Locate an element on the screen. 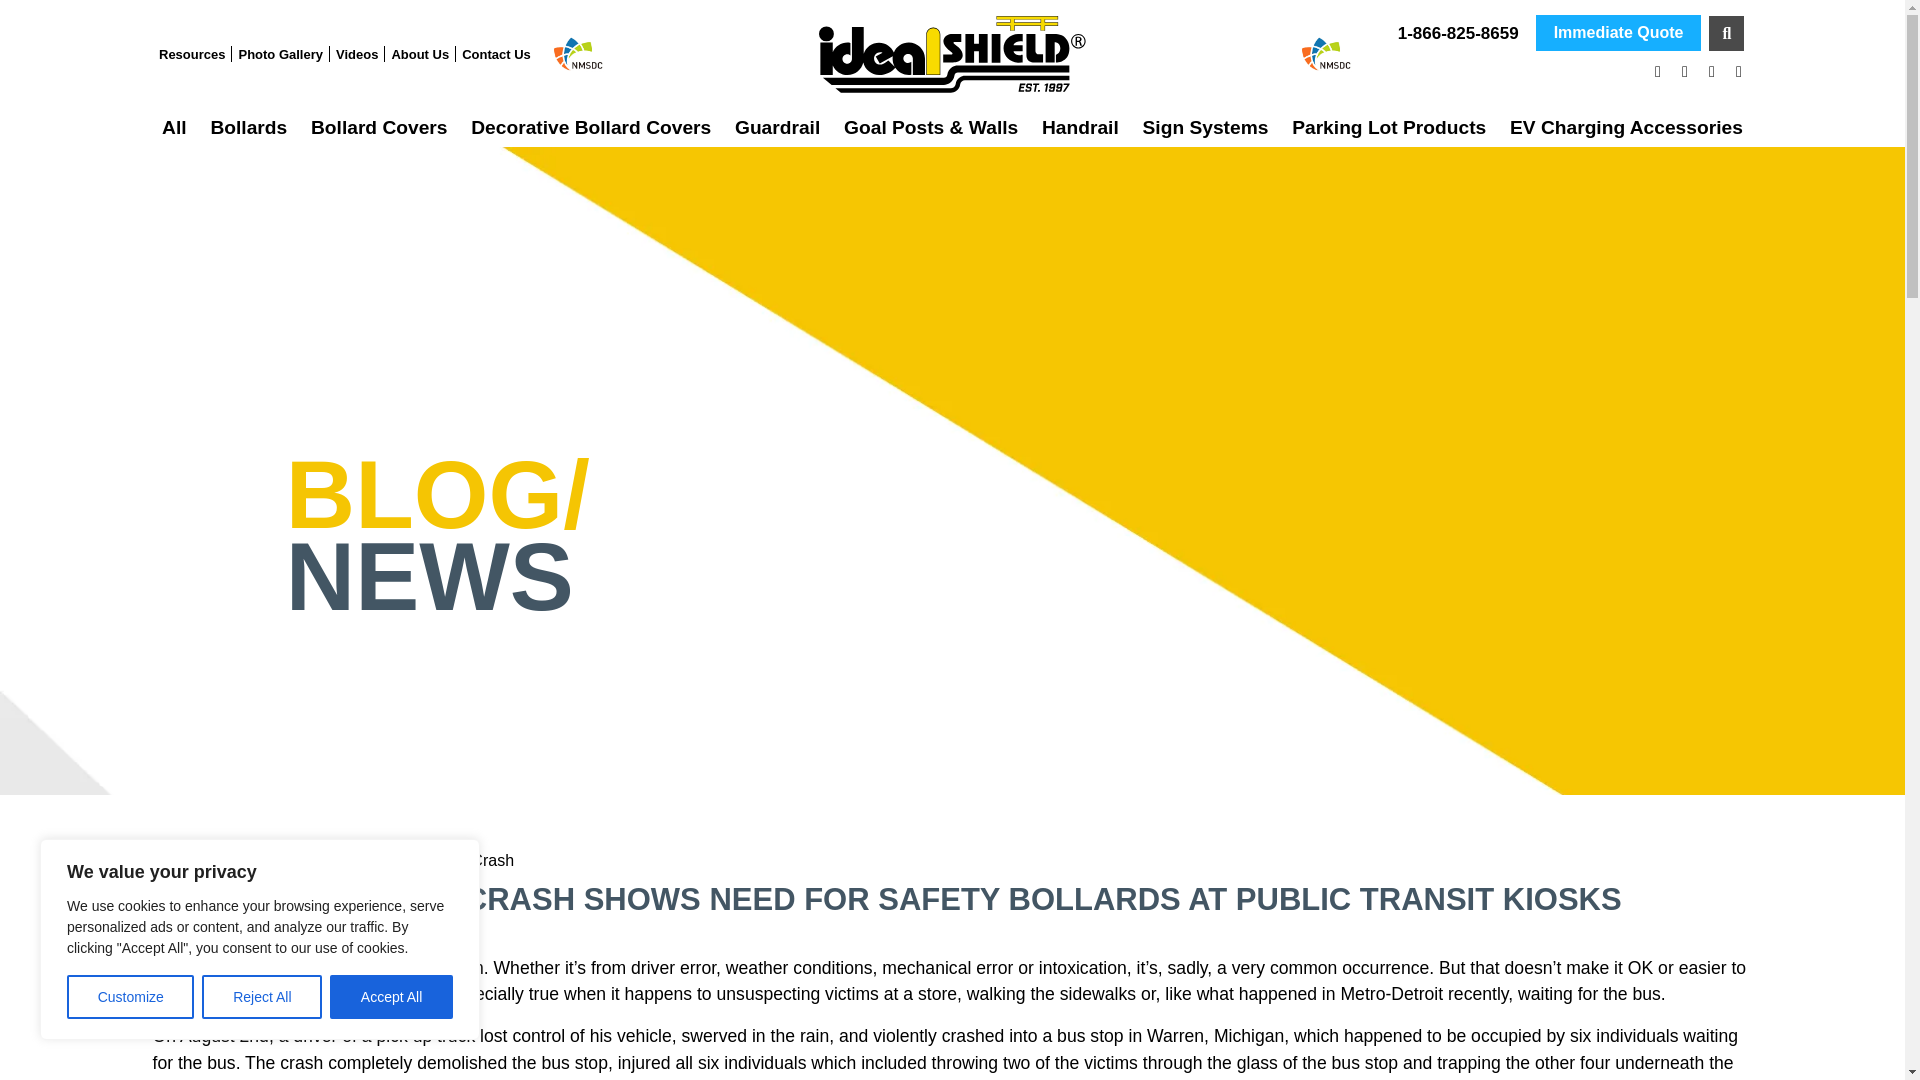  Accept All is located at coordinates (392, 997).